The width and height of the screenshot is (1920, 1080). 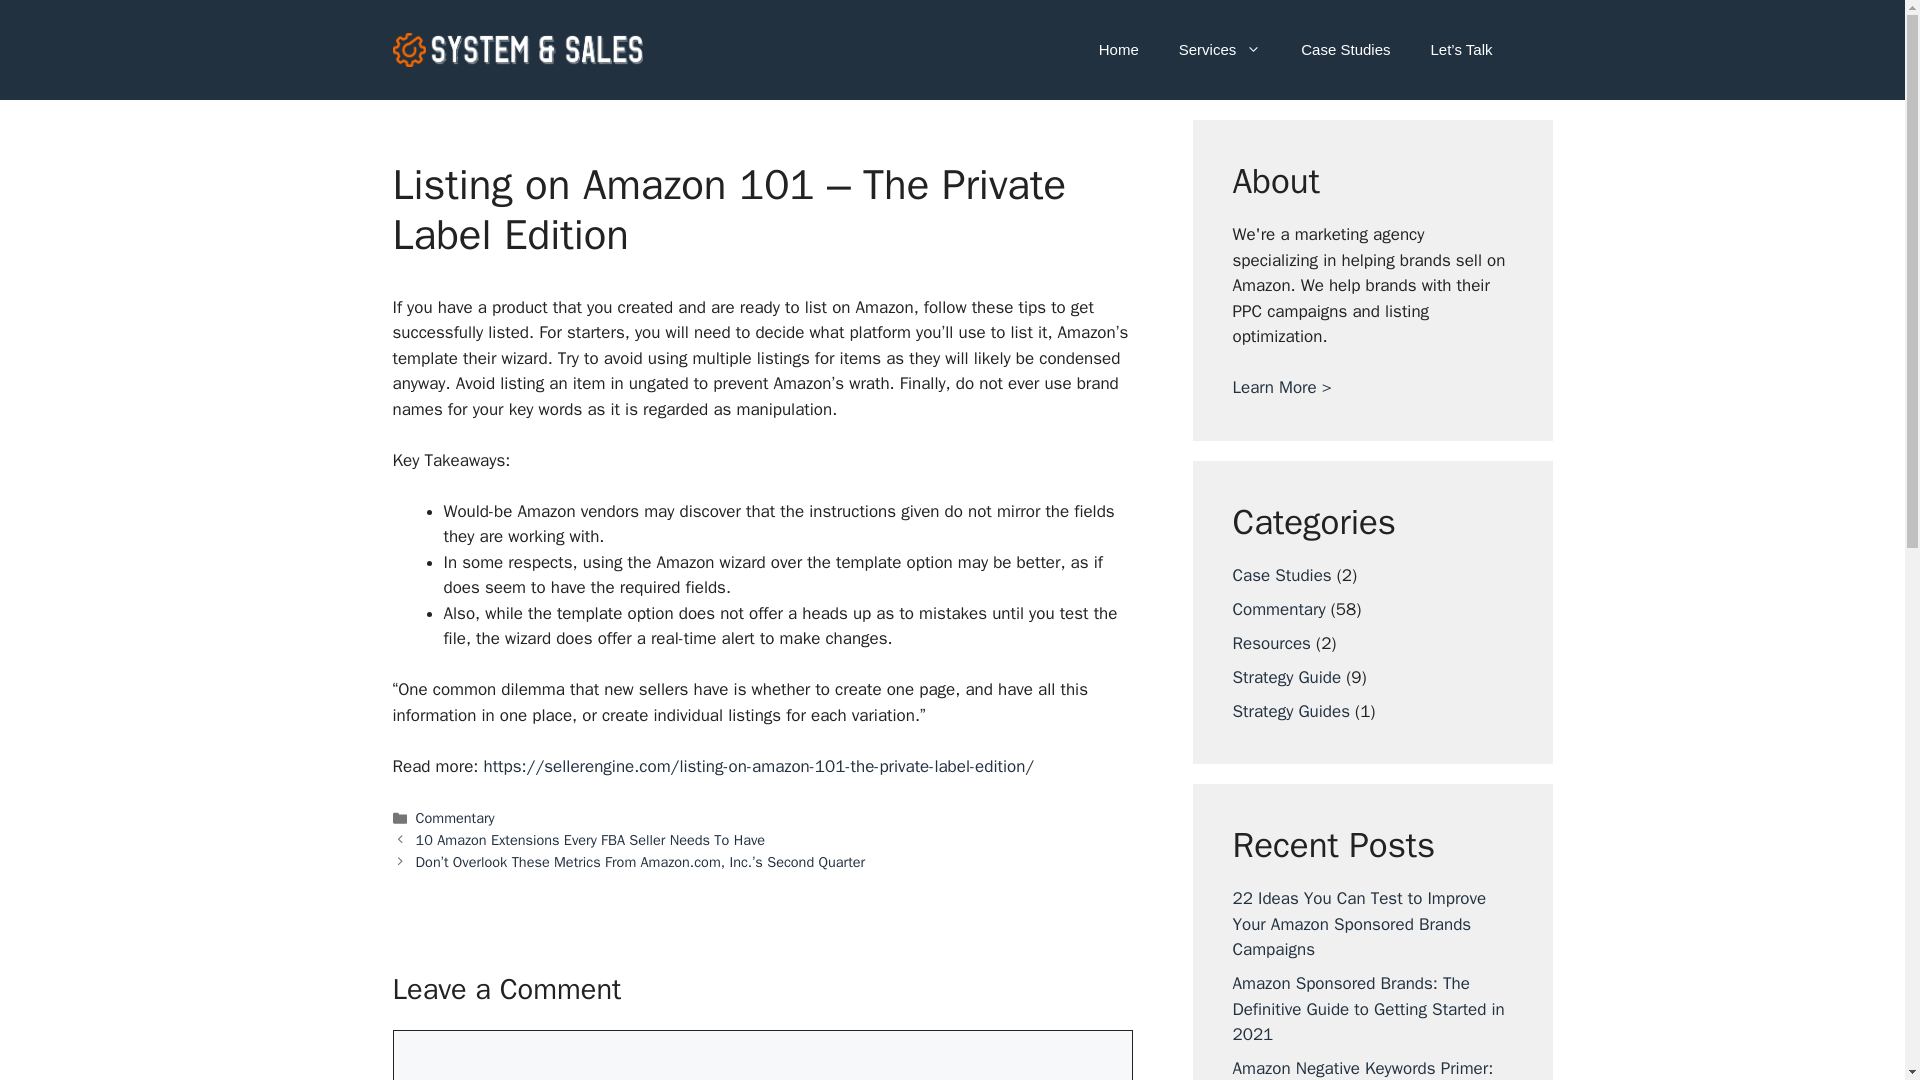 I want to click on 10 Amazon Extensions Every FBA Seller Needs To Have, so click(x=591, y=839).